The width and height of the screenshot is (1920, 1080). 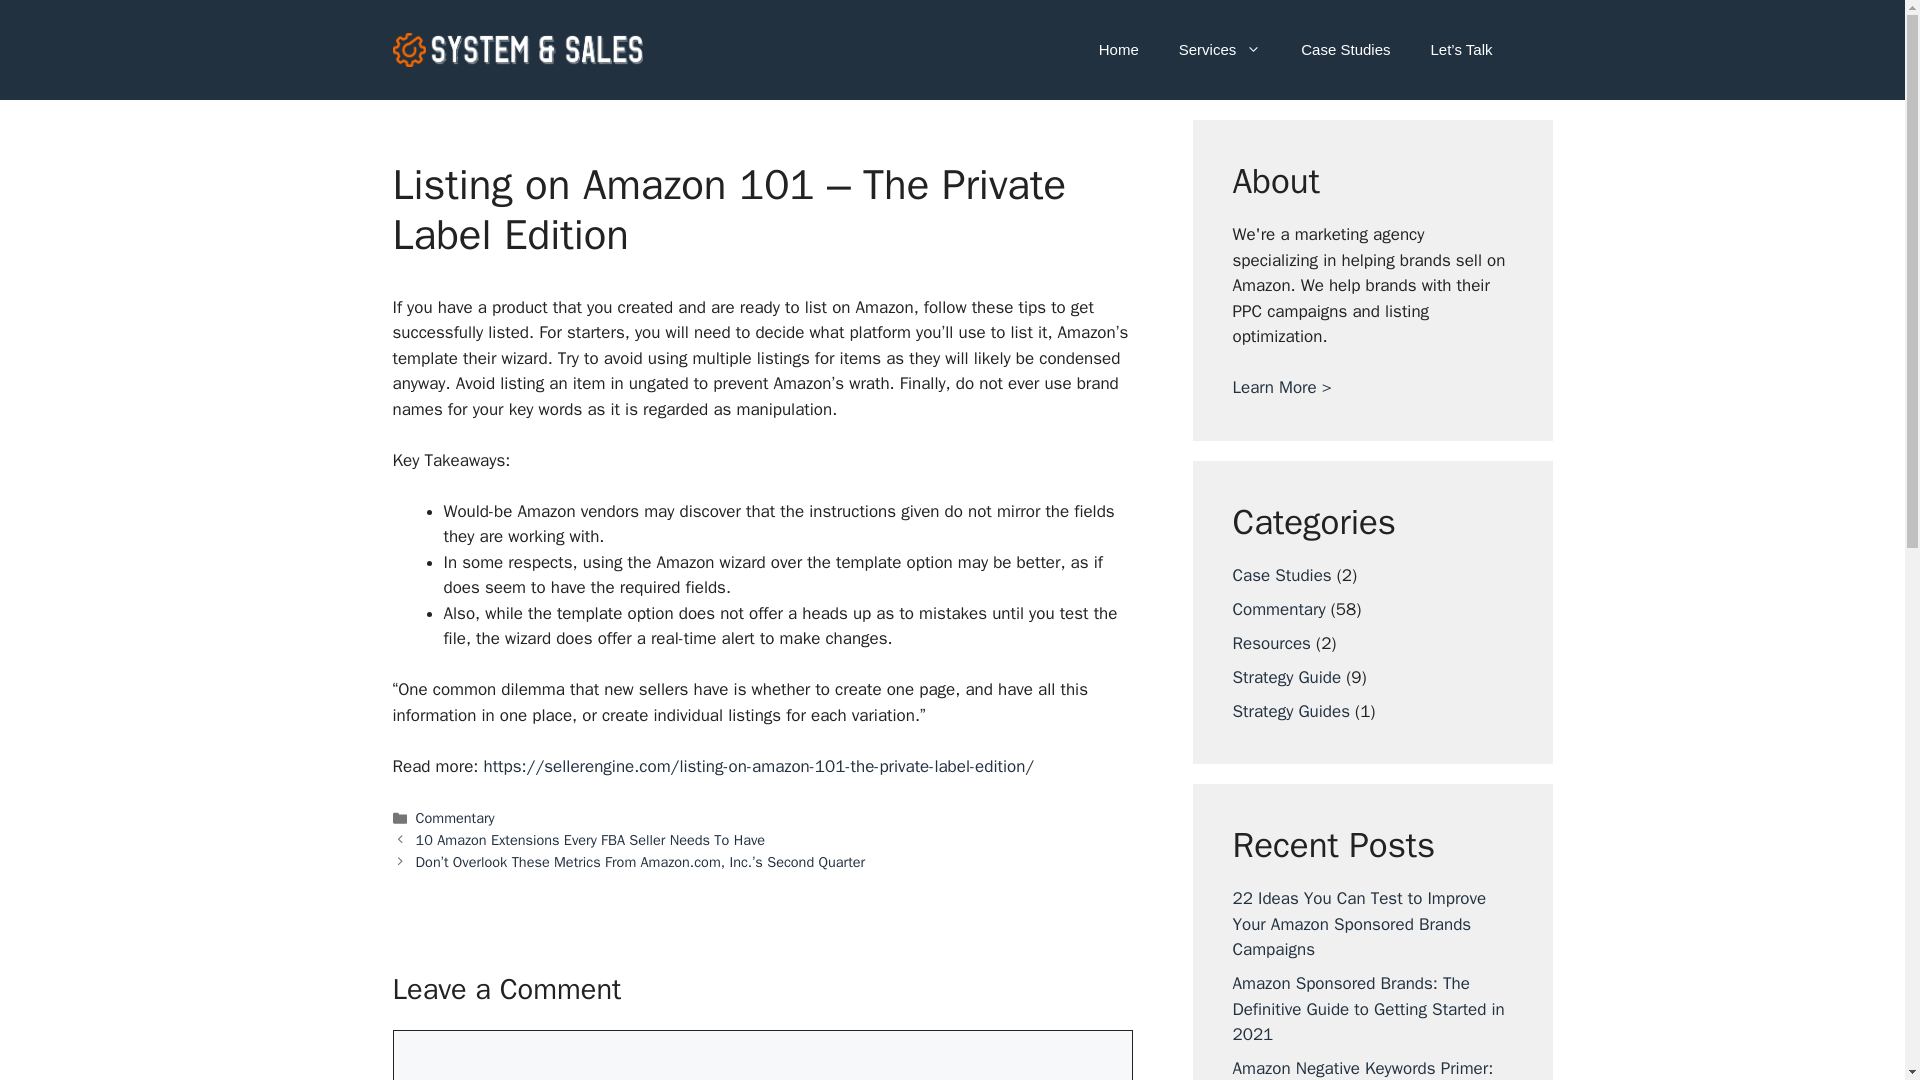 I want to click on 10 Amazon Extensions Every FBA Seller Needs To Have, so click(x=591, y=839).